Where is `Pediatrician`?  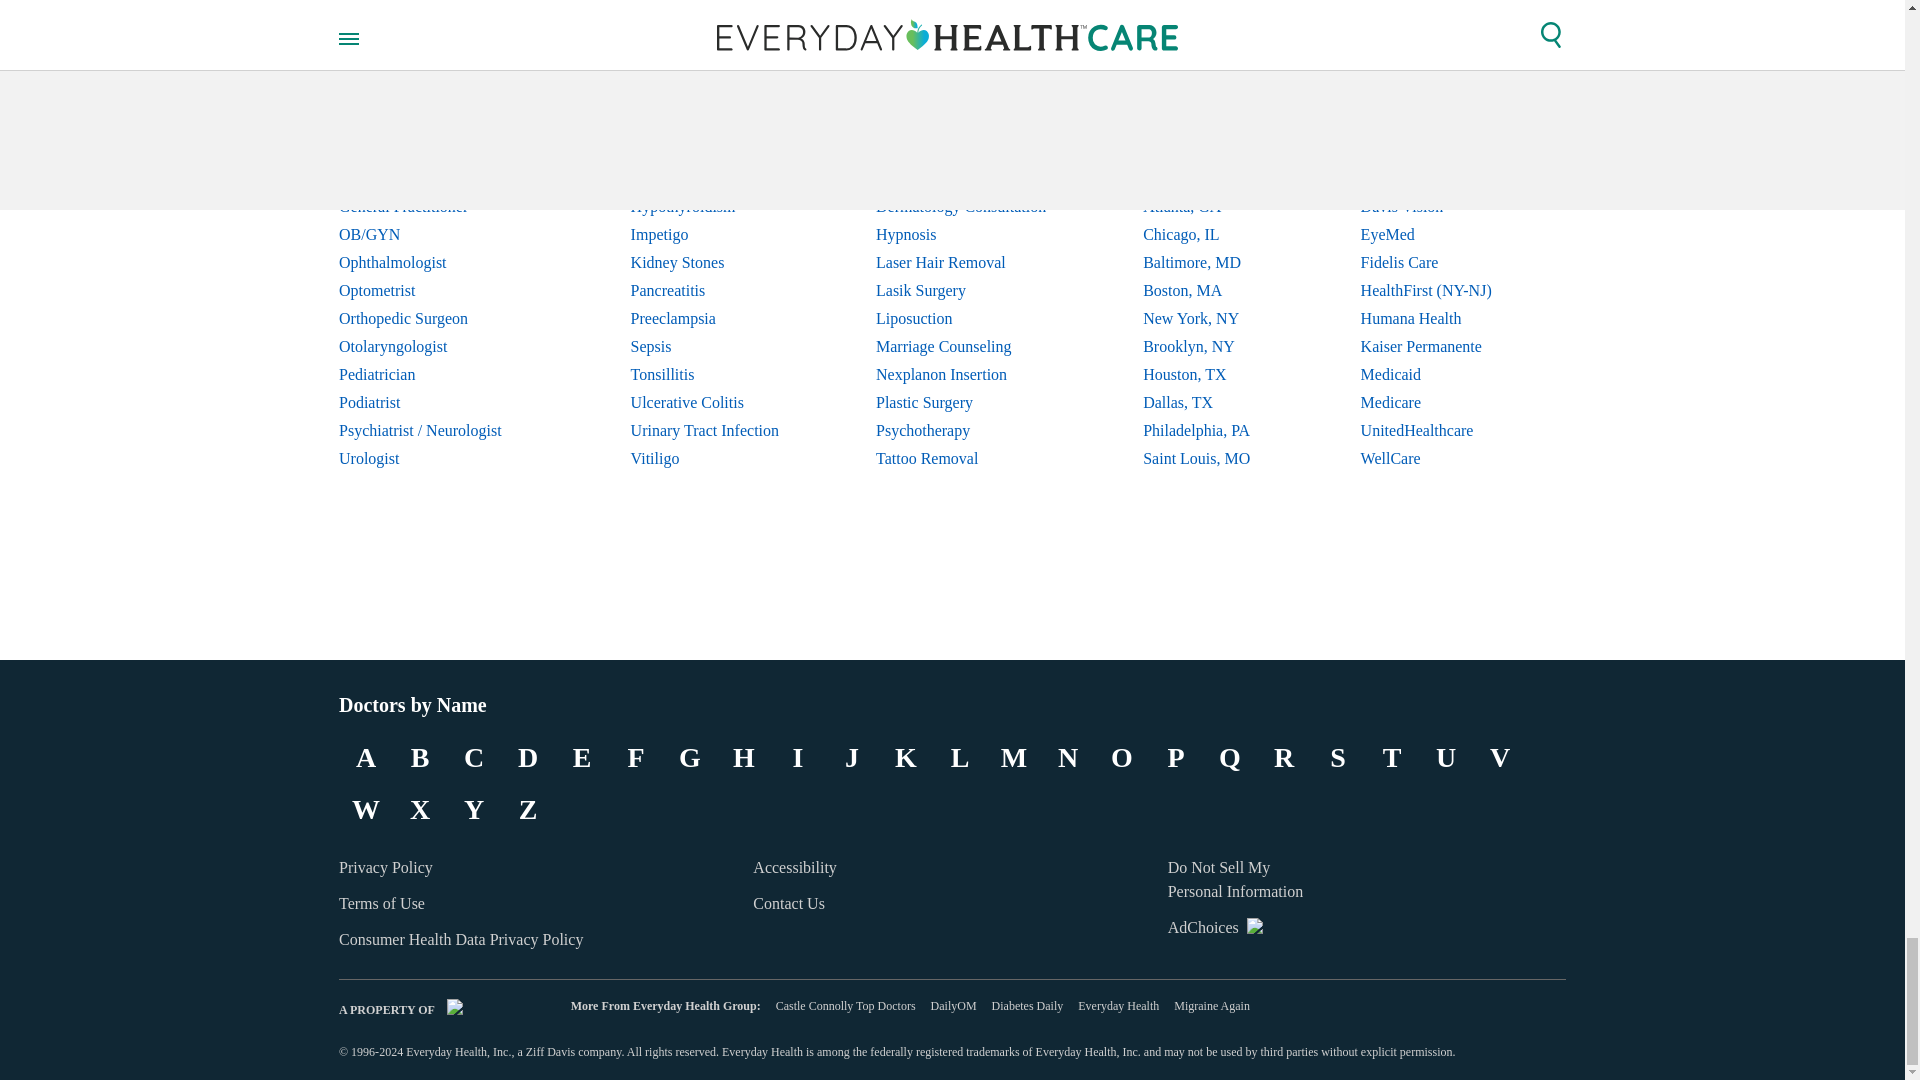 Pediatrician is located at coordinates (436, 374).